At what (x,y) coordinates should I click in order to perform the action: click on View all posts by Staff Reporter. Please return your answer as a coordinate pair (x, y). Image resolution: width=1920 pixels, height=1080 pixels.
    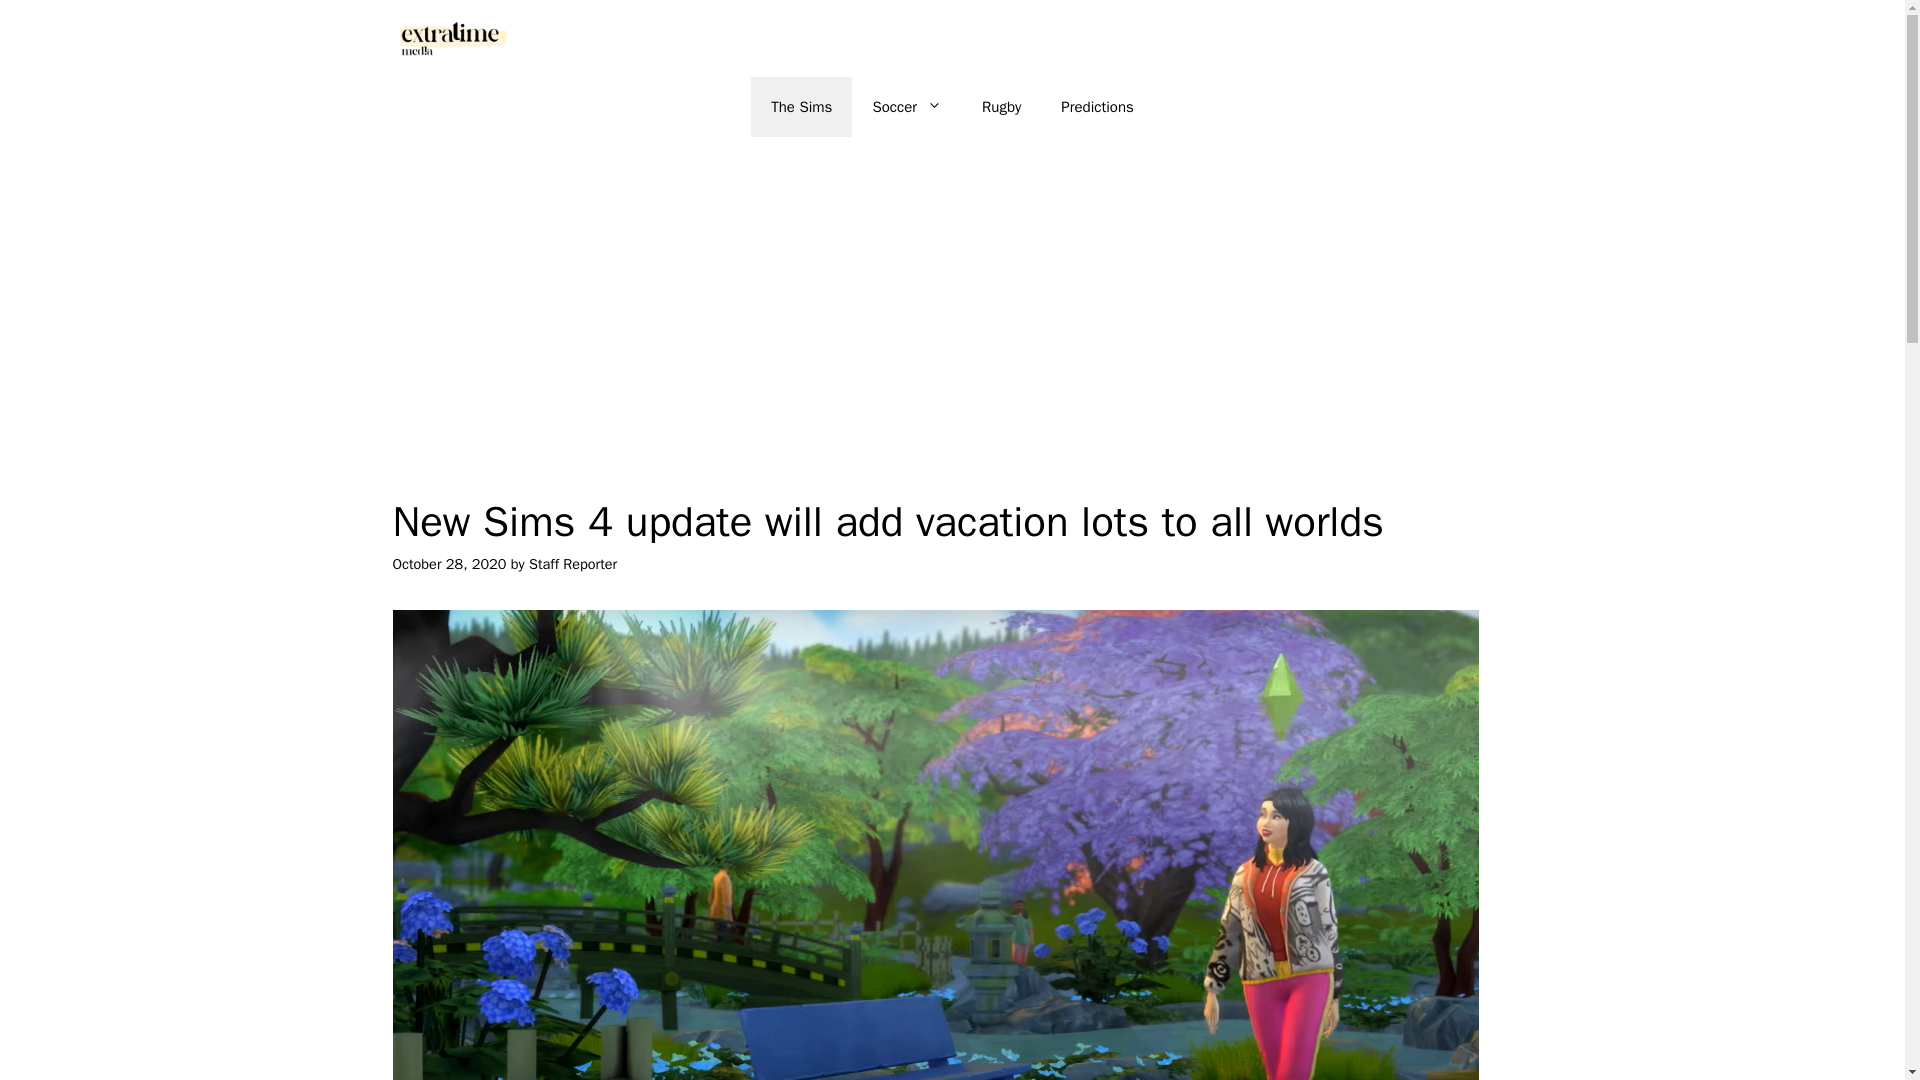
    Looking at the image, I should click on (572, 564).